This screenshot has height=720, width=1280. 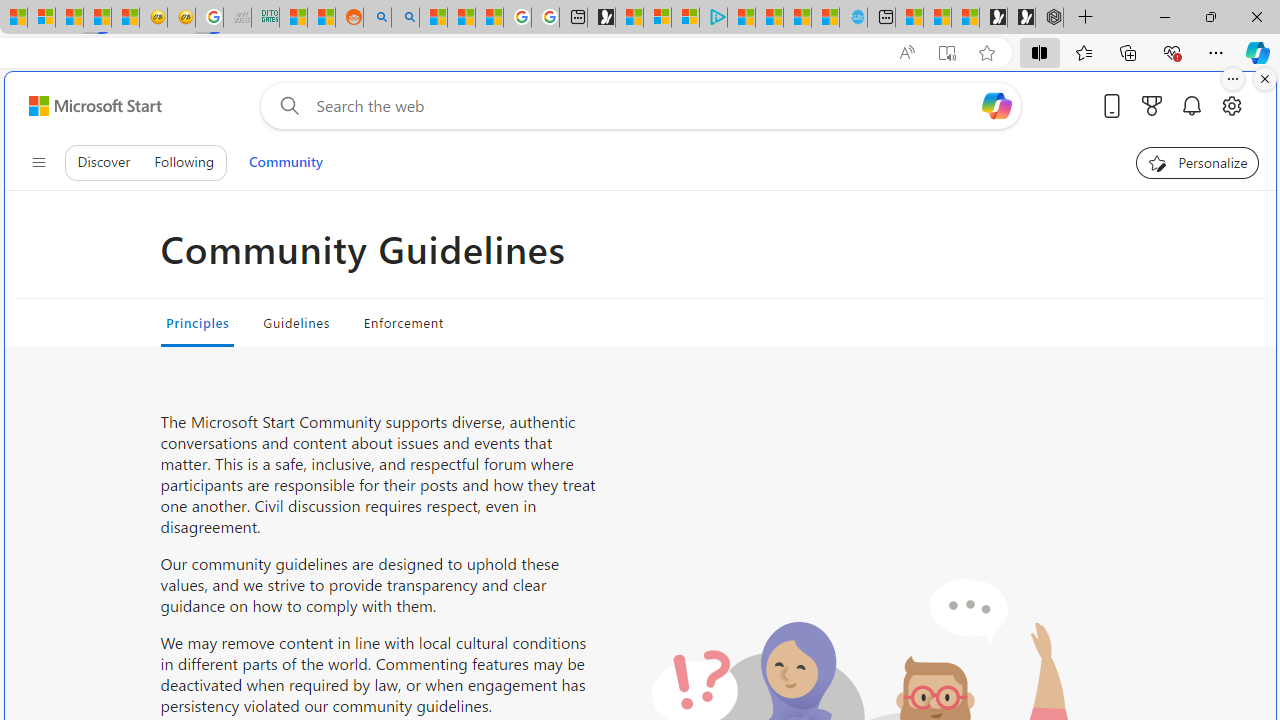 What do you see at coordinates (266, 18) in the screenshot?
I see `DITOGAMES AG Imprint` at bounding box center [266, 18].